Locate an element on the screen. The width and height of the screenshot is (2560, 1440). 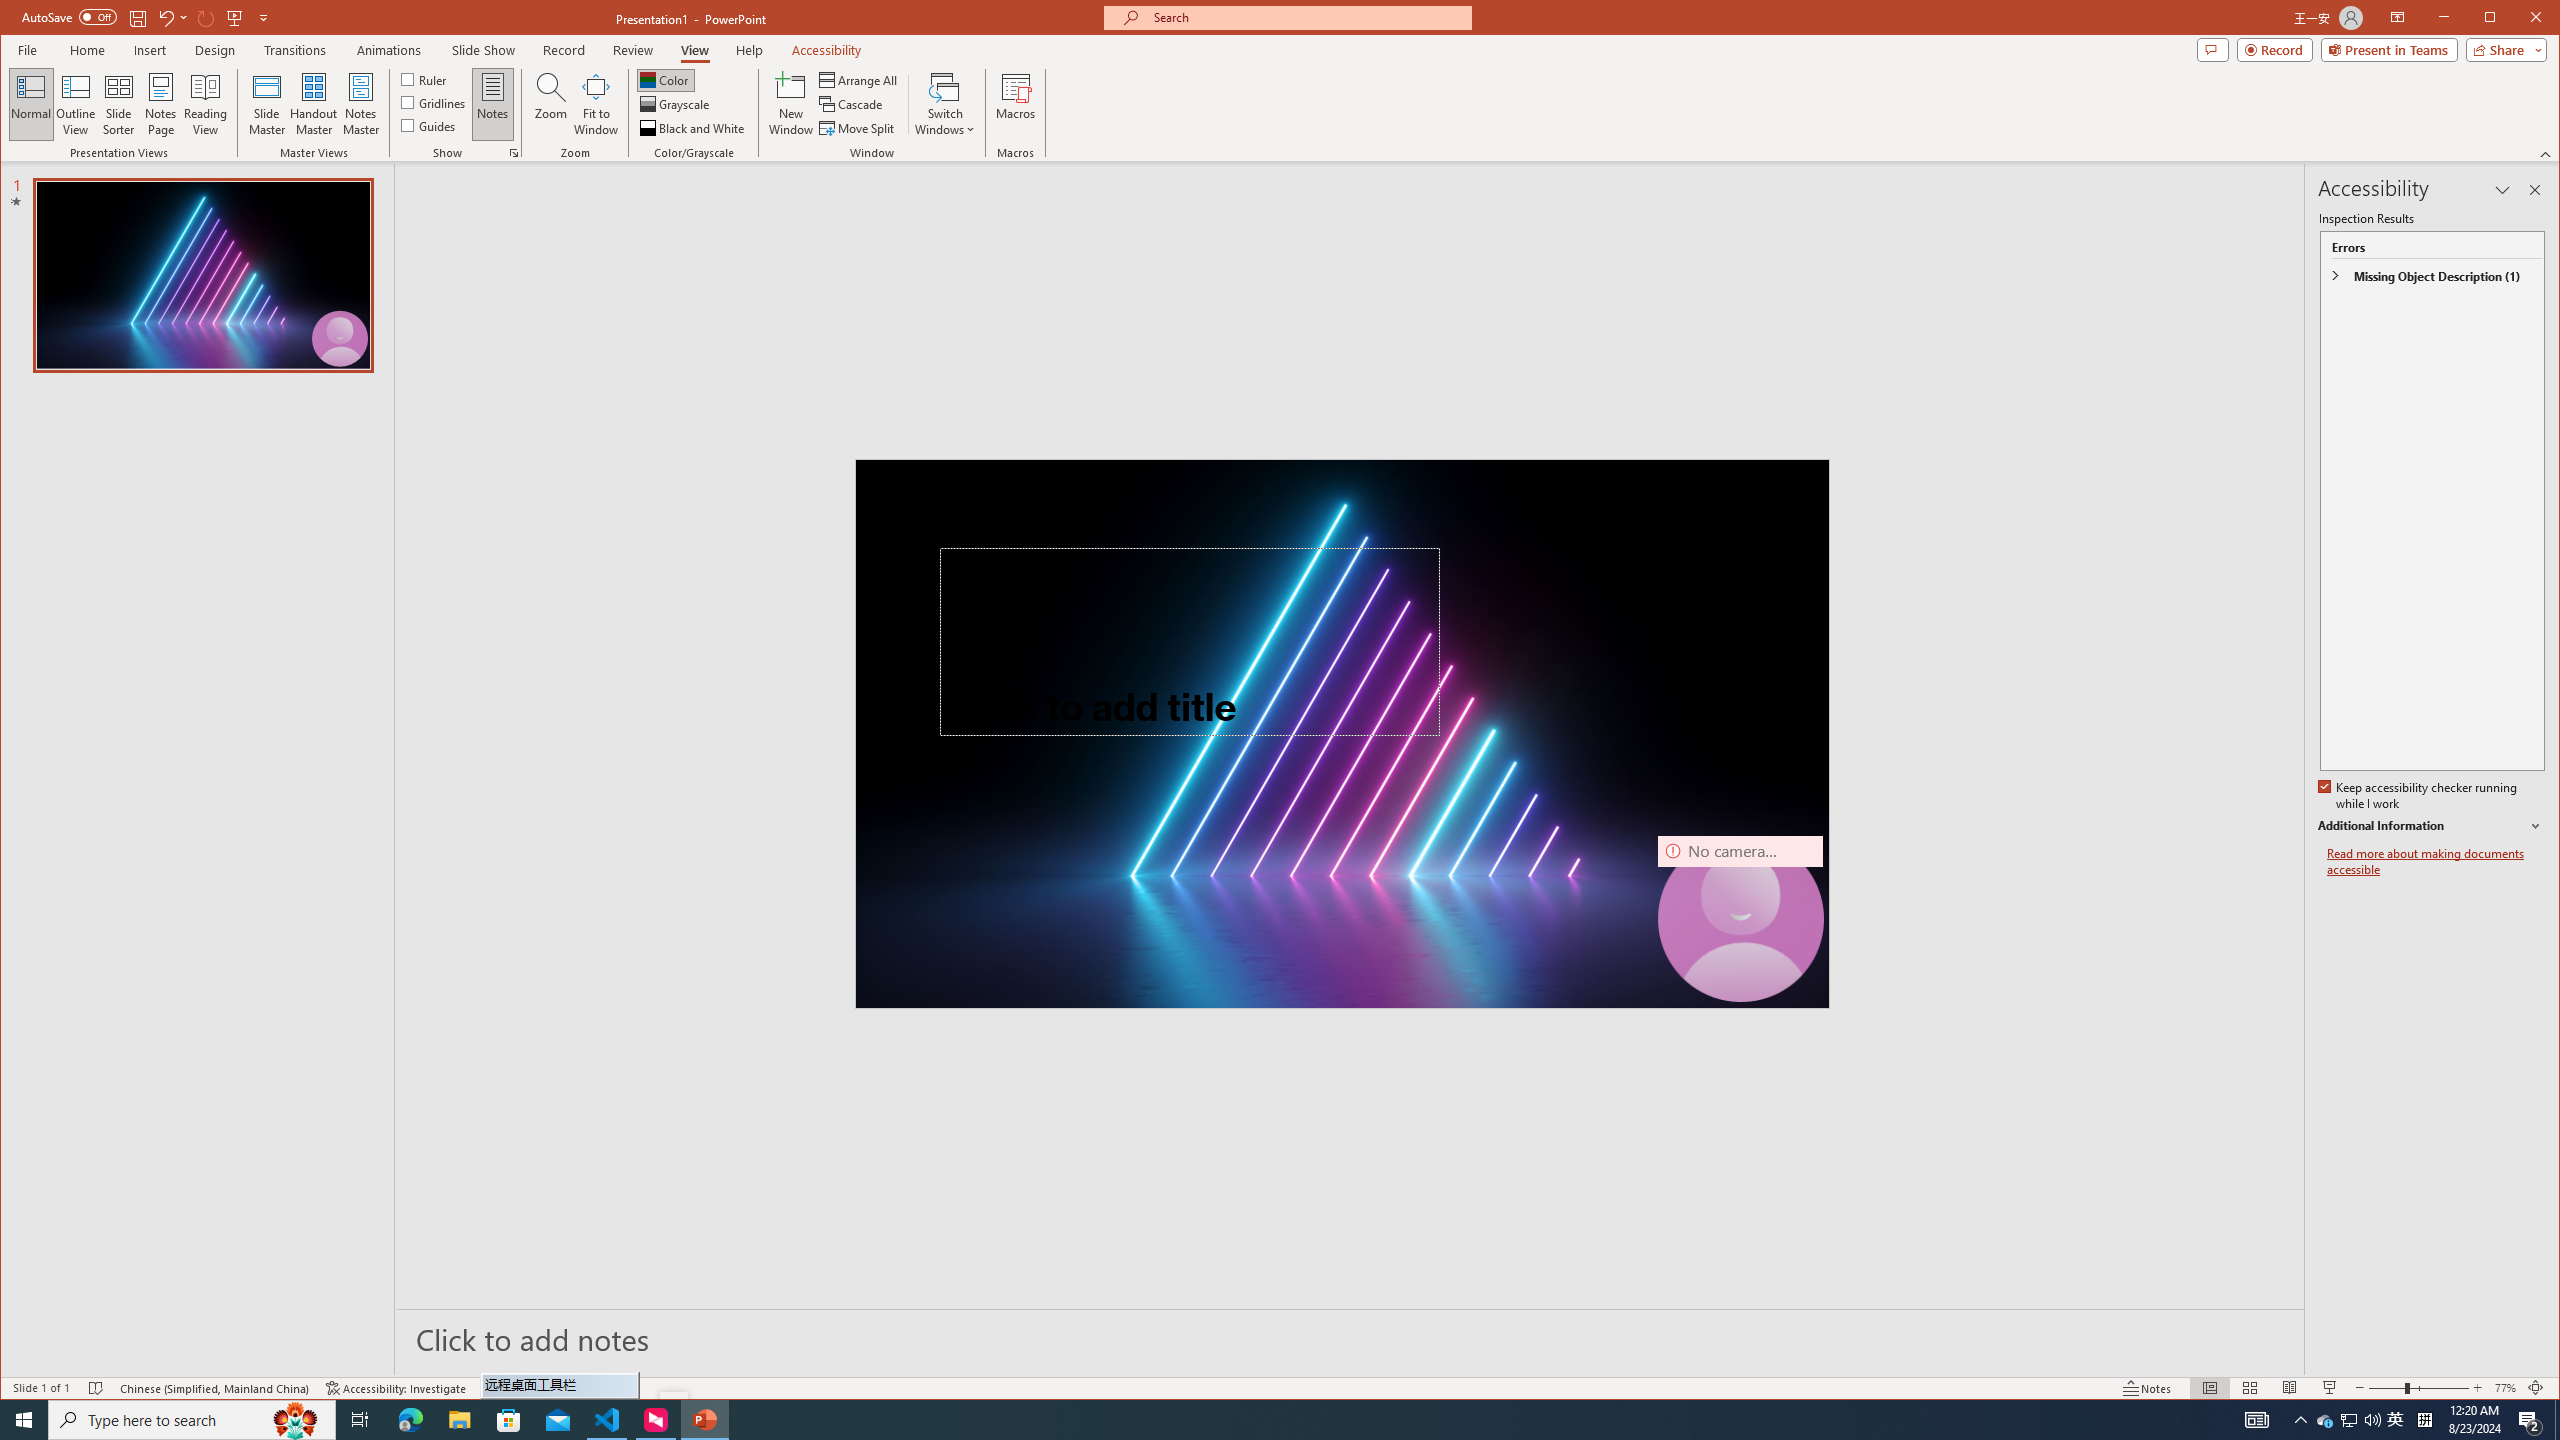
Cascade is located at coordinates (852, 104).